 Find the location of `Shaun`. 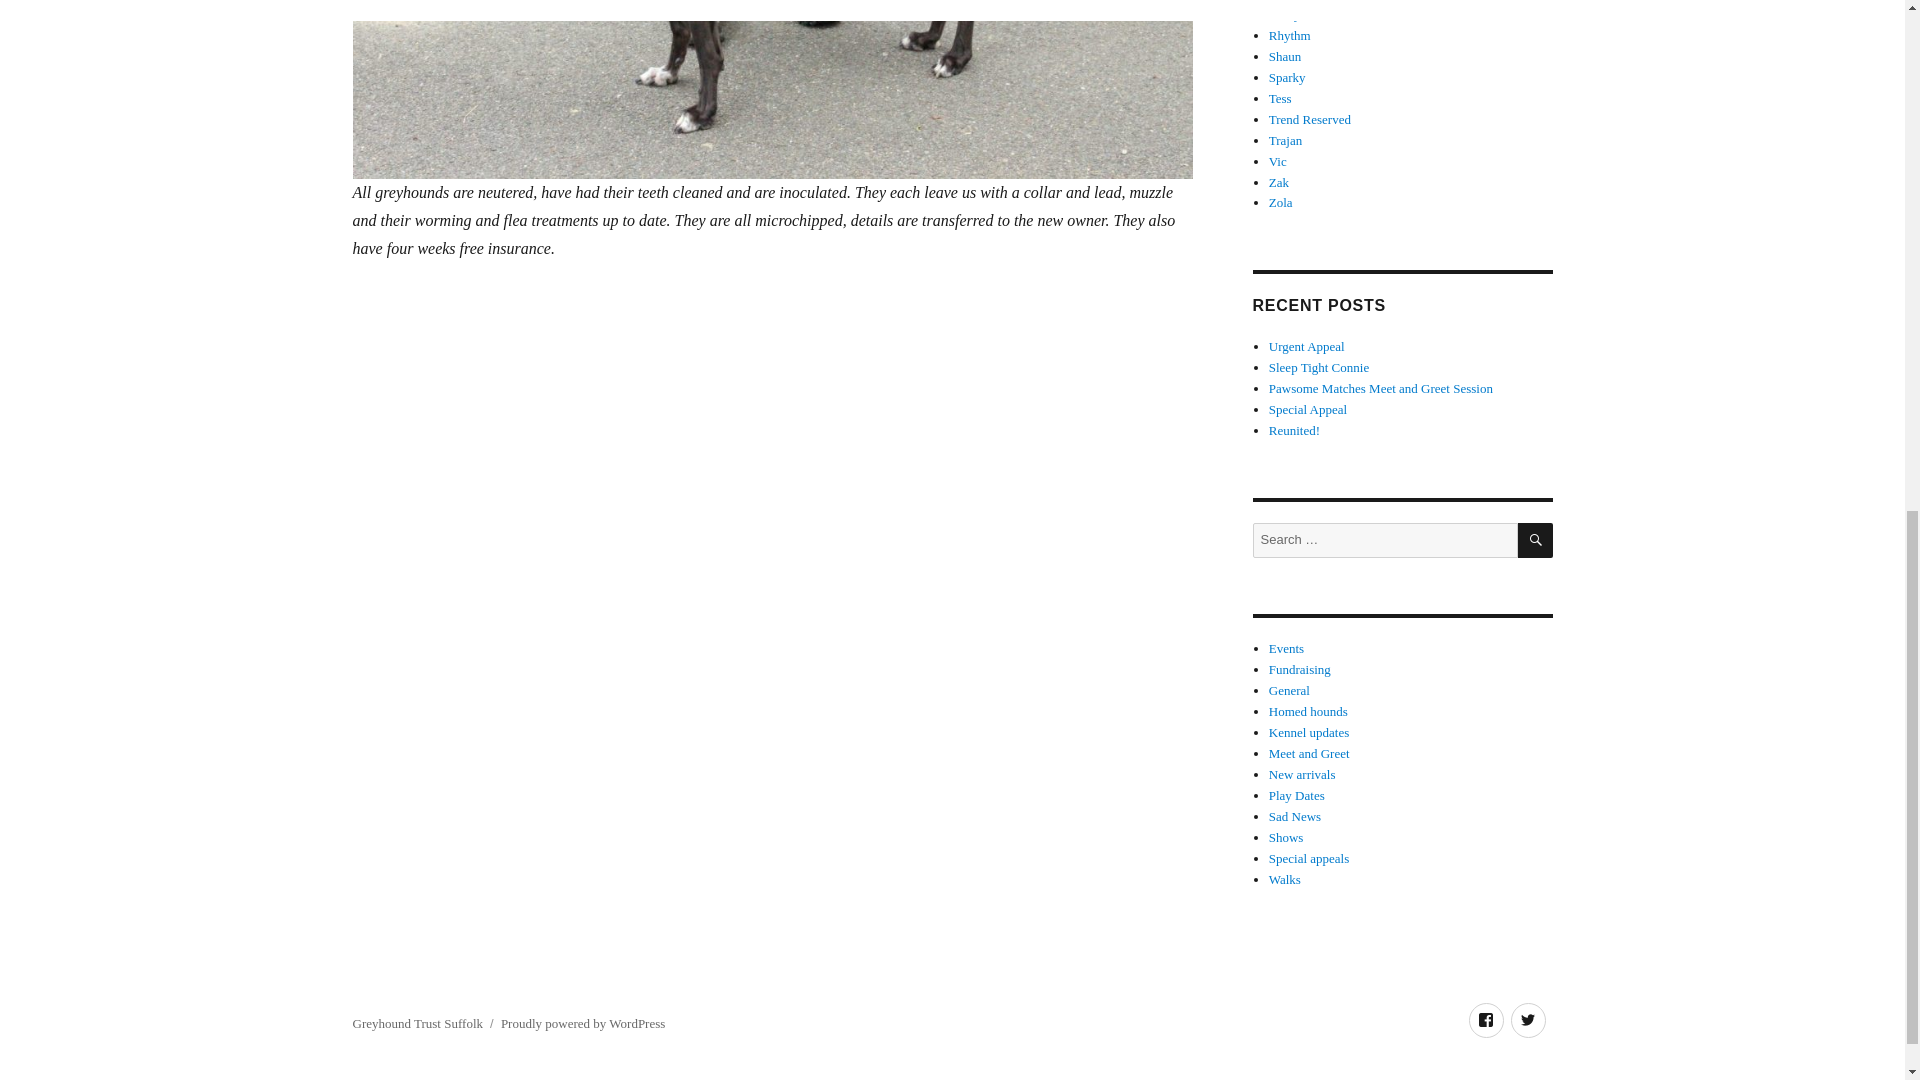

Shaun is located at coordinates (1285, 56).